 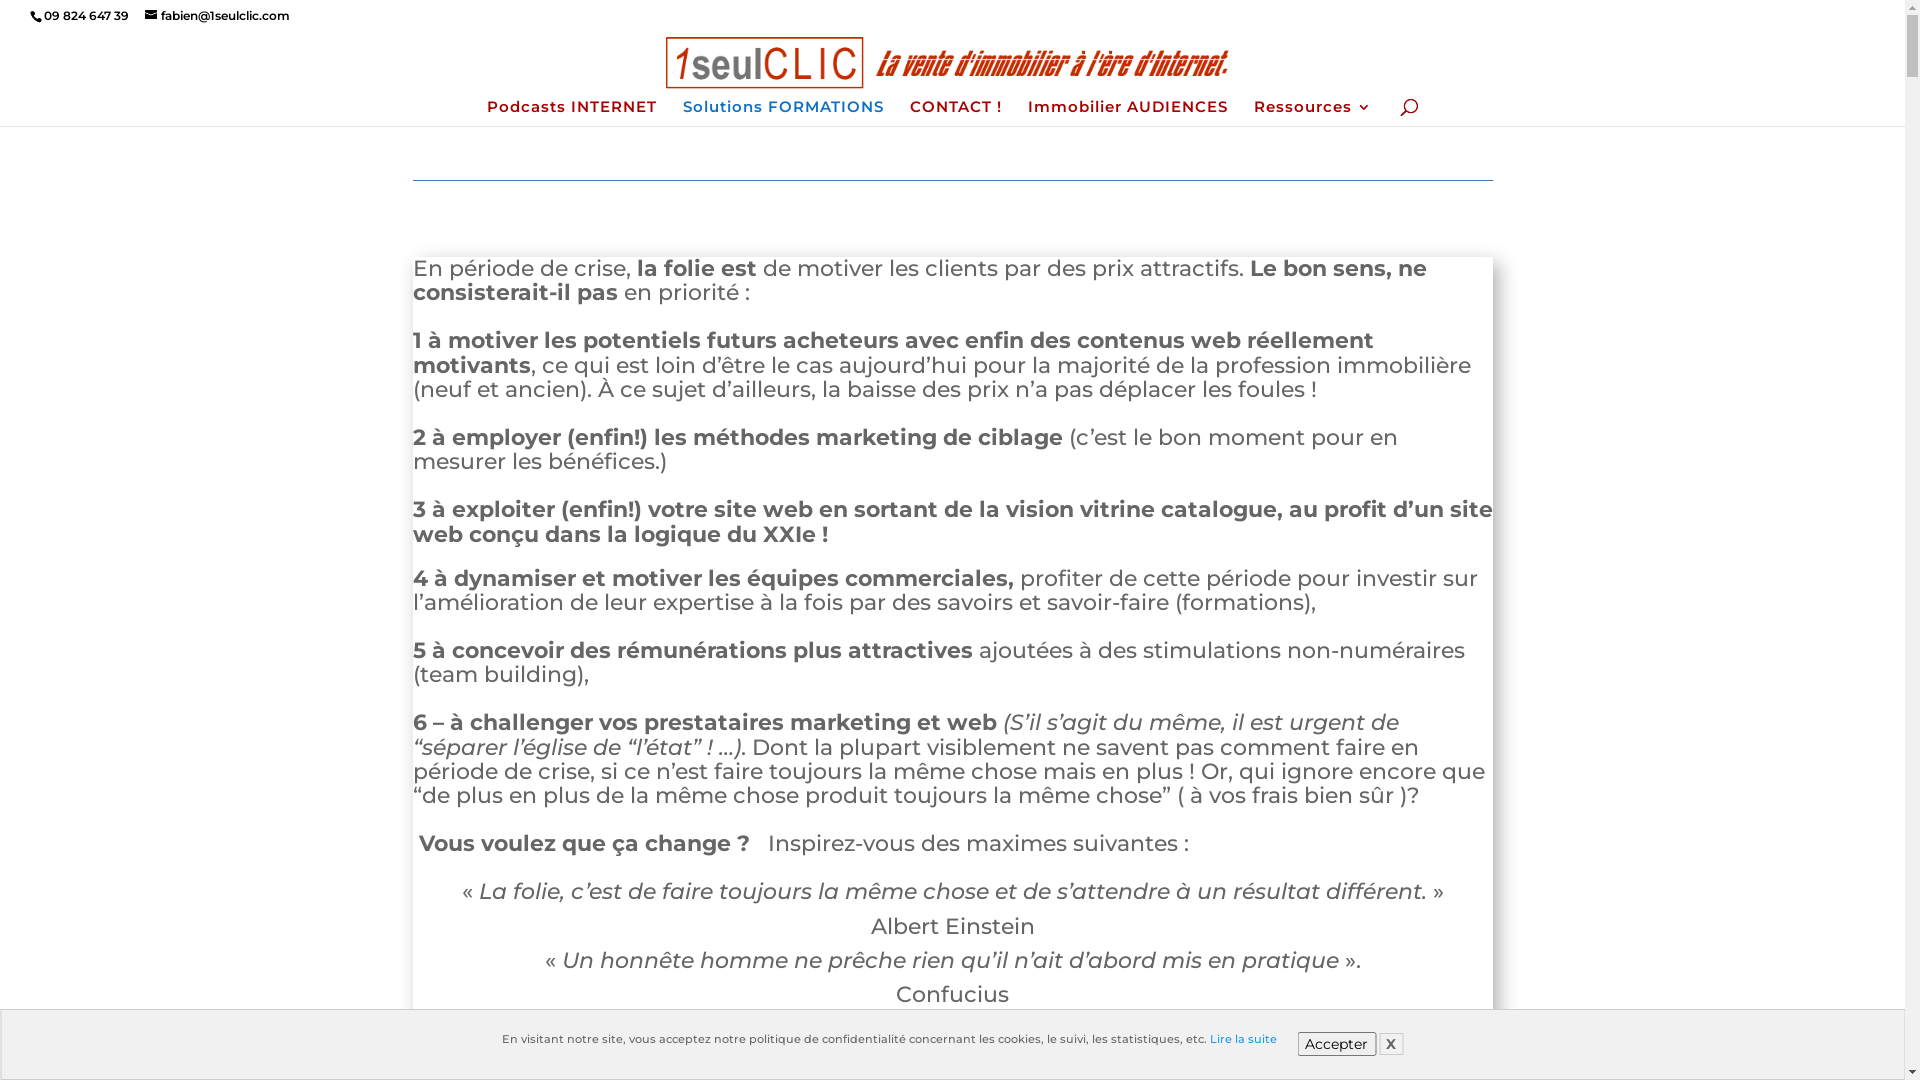 I want to click on Accepter, so click(x=1336, y=1044).